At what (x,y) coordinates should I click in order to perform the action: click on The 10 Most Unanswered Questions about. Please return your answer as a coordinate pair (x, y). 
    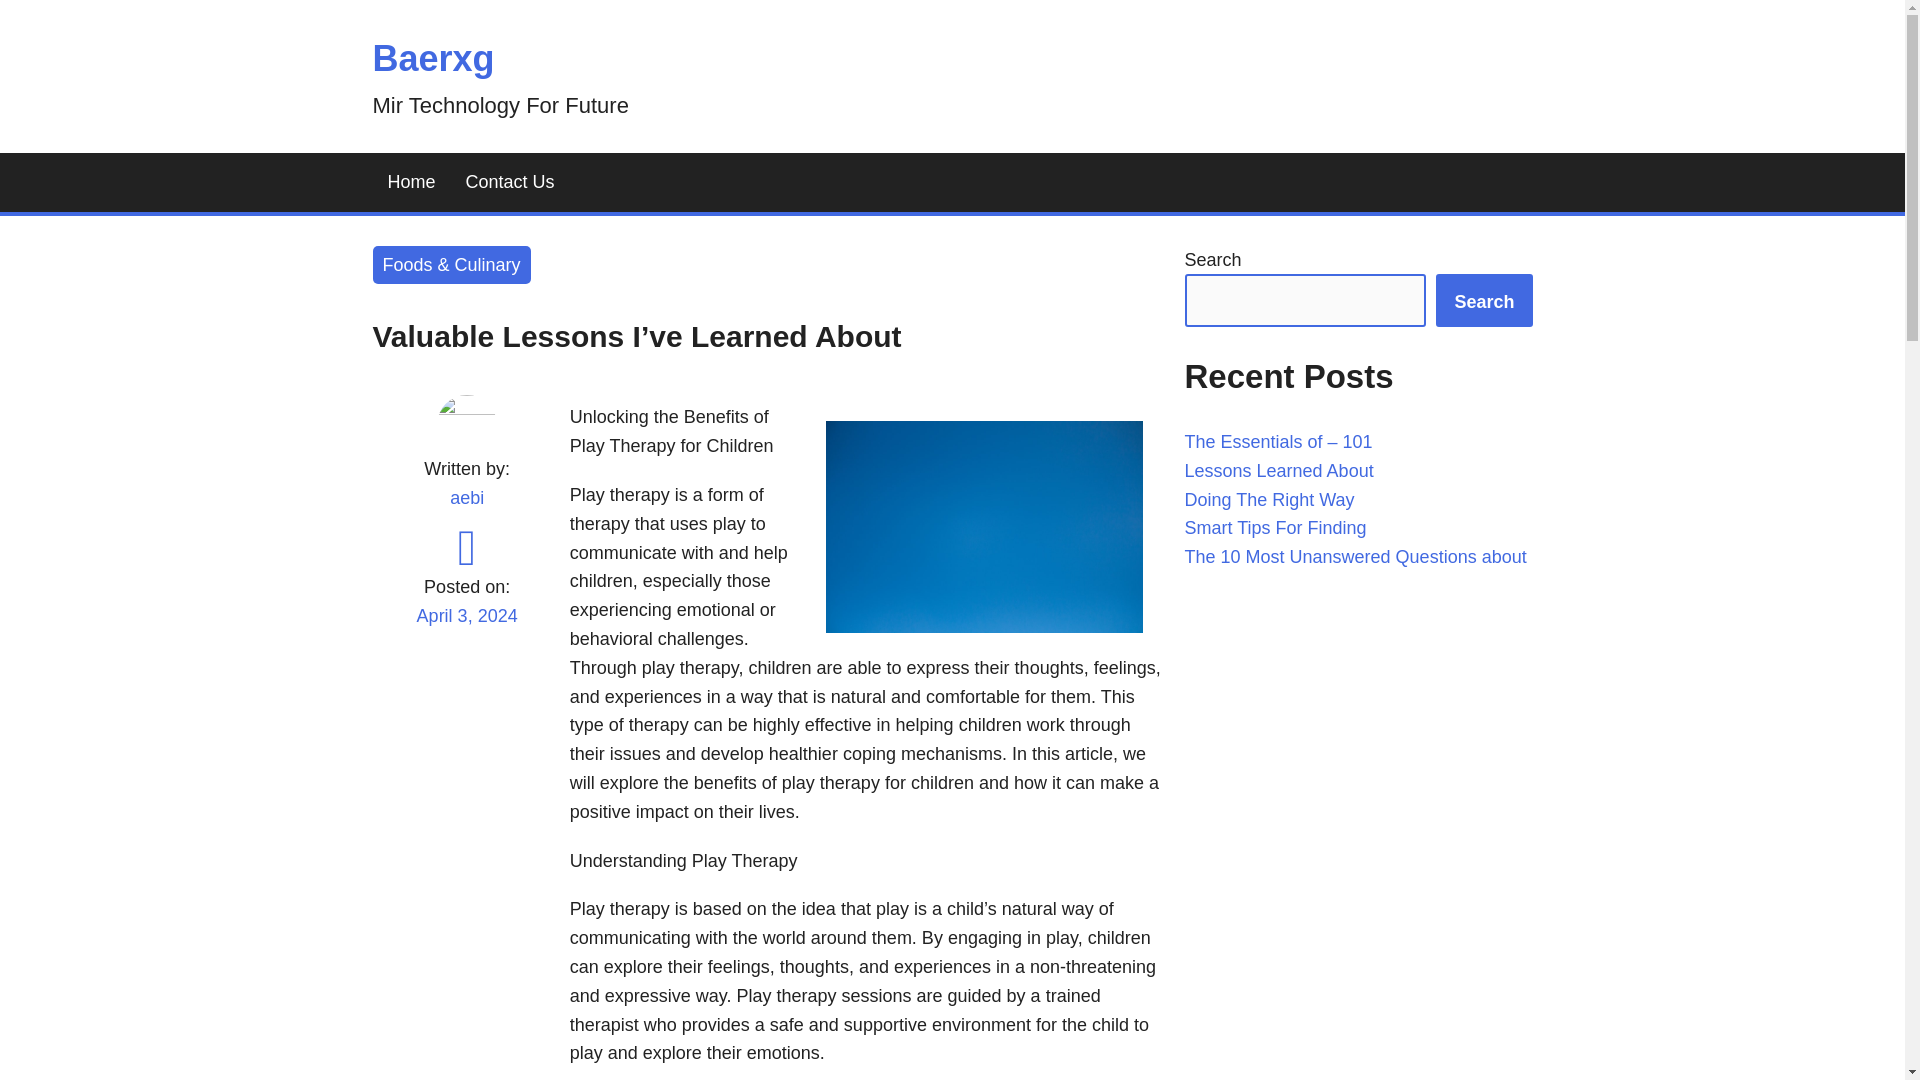
    Looking at the image, I should click on (1355, 556).